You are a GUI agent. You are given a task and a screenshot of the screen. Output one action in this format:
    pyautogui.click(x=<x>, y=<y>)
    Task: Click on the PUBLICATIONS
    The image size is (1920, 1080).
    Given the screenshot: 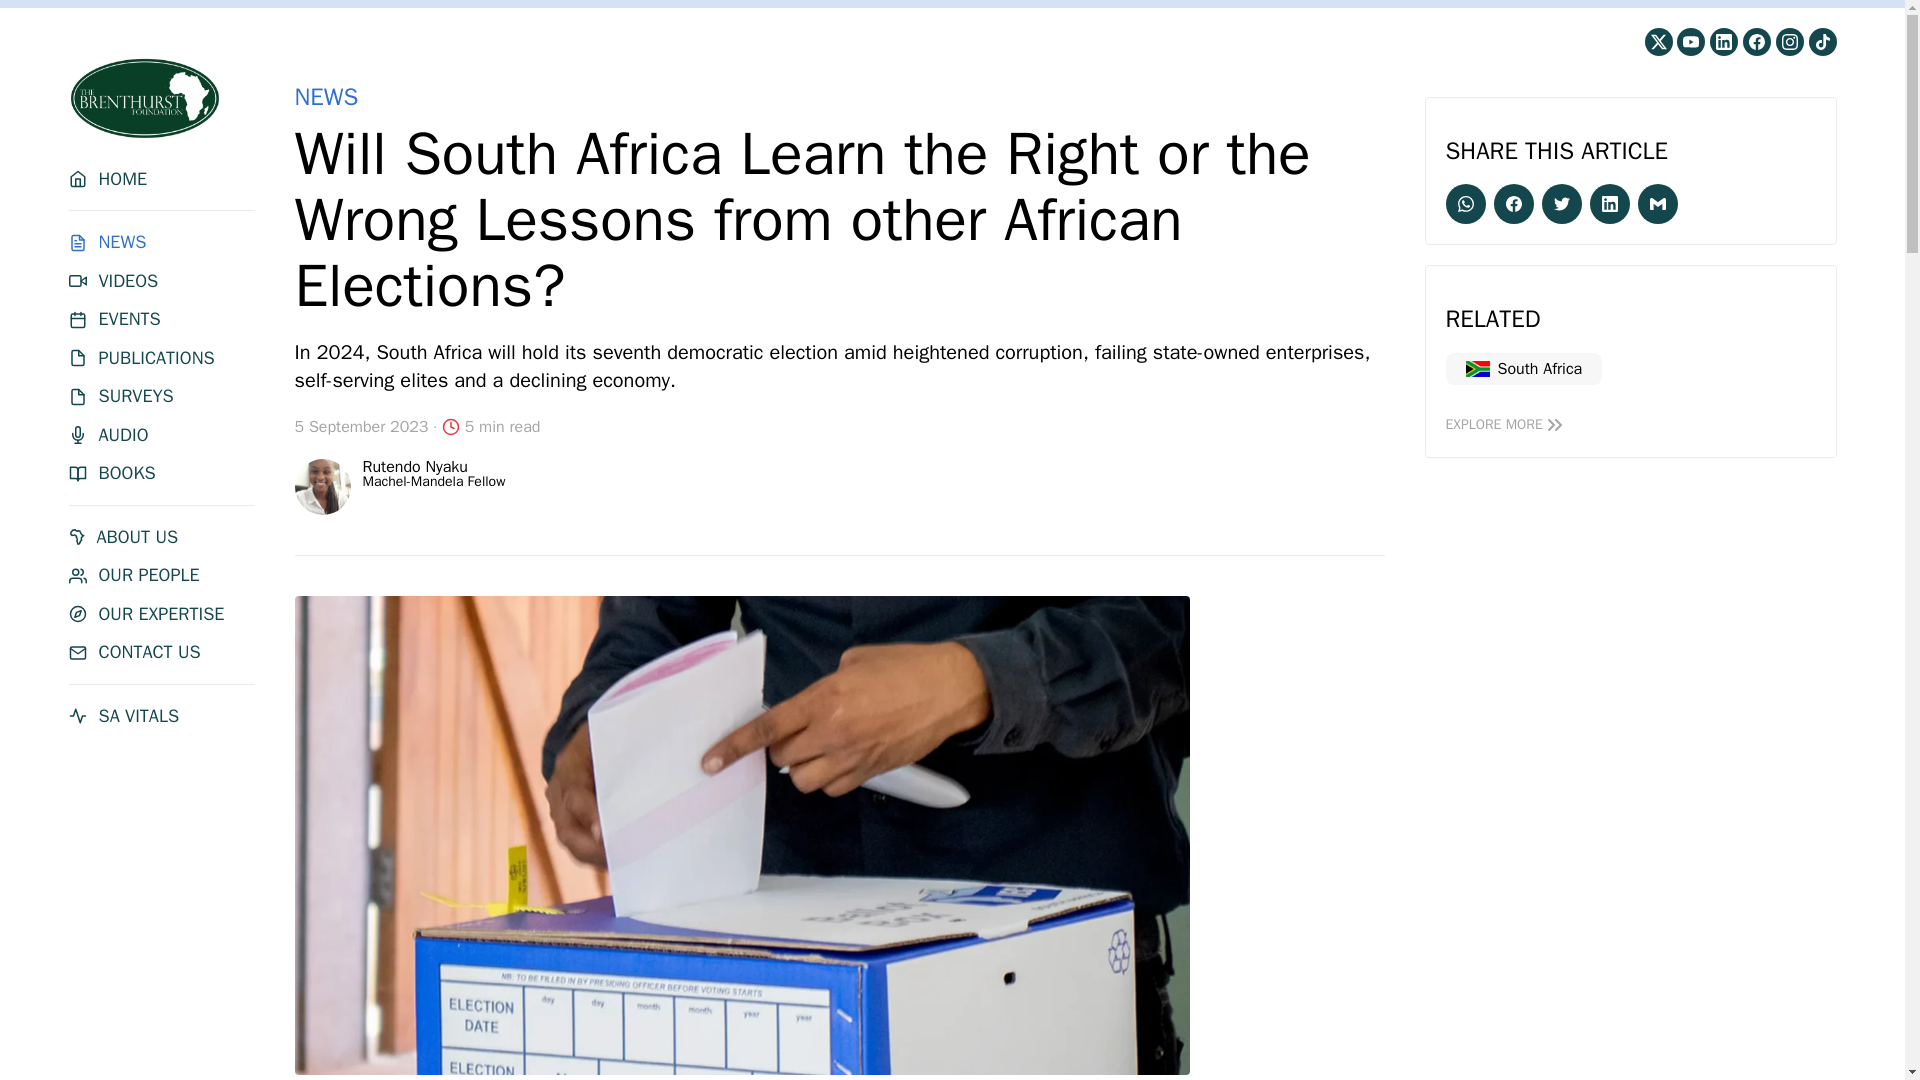 What is the action you would take?
    pyautogui.click(x=160, y=358)
    